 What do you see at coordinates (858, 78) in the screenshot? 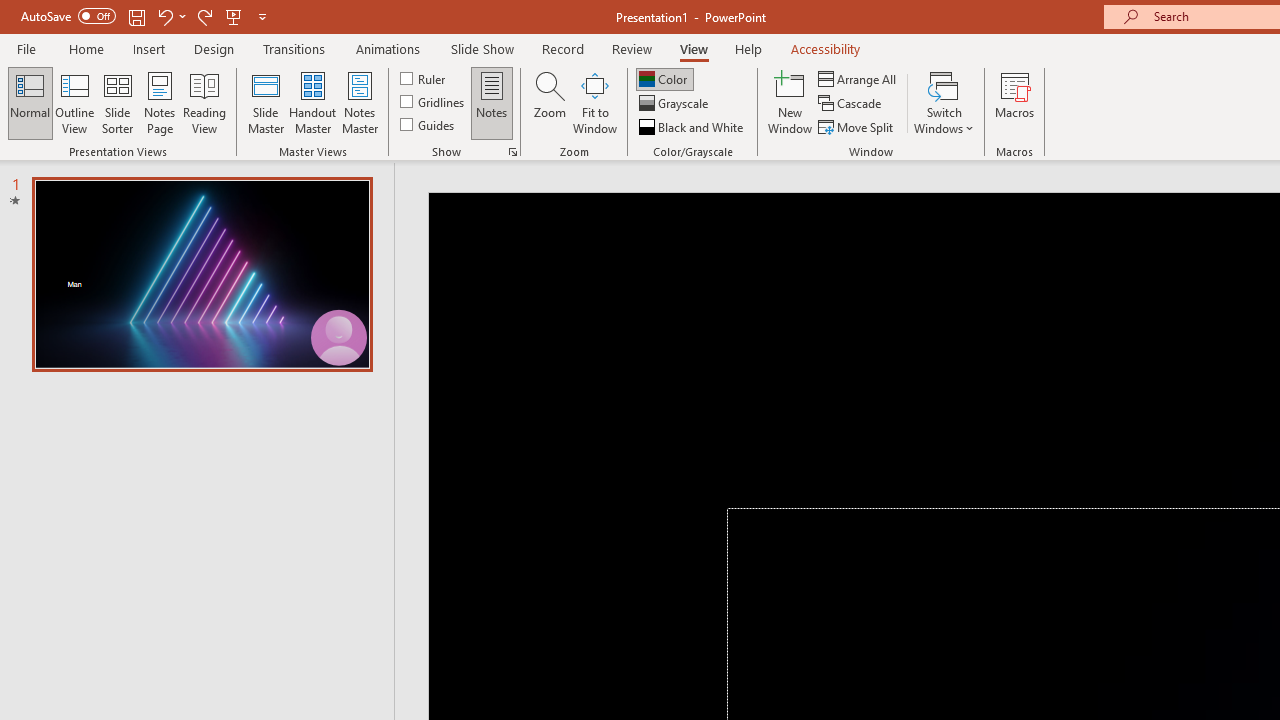
I see `Arrange All` at bounding box center [858, 78].